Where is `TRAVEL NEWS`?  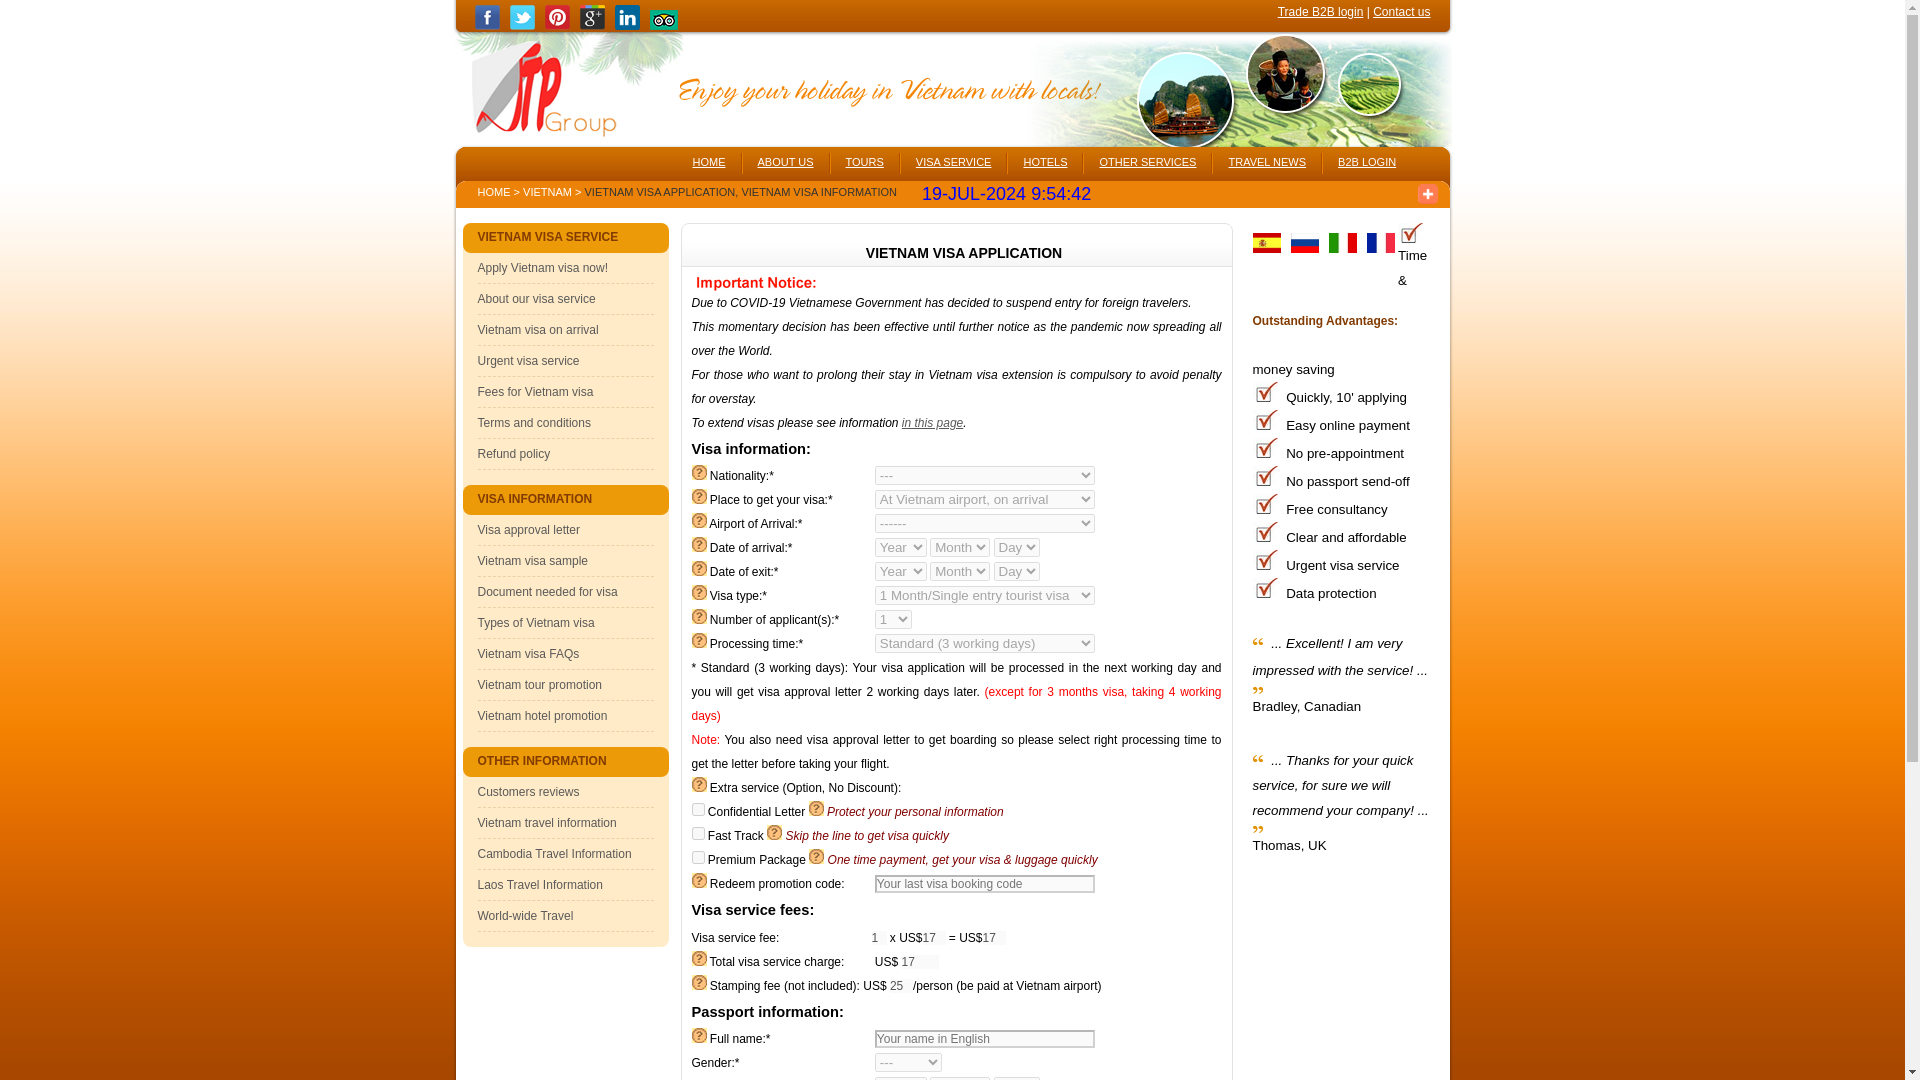
TRAVEL NEWS is located at coordinates (1266, 157).